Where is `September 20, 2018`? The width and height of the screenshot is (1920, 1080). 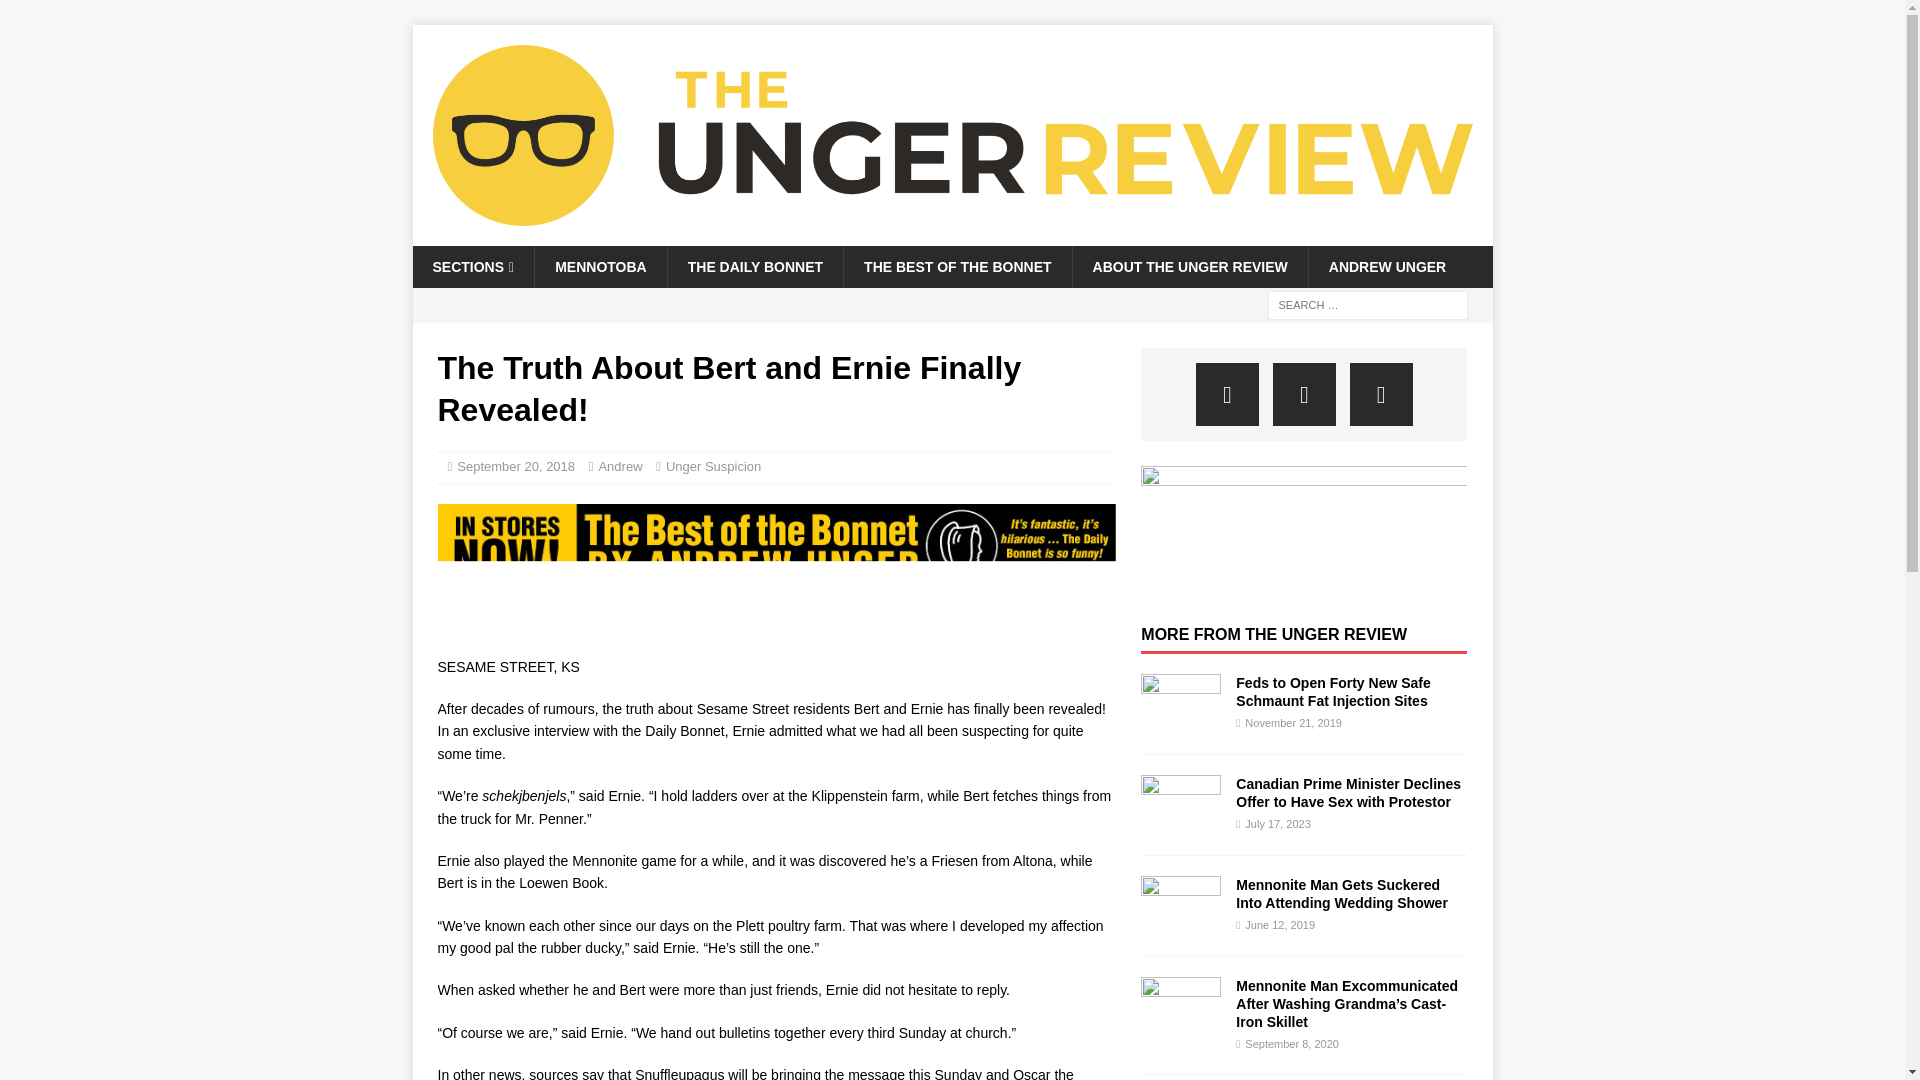
September 20, 2018 is located at coordinates (515, 466).